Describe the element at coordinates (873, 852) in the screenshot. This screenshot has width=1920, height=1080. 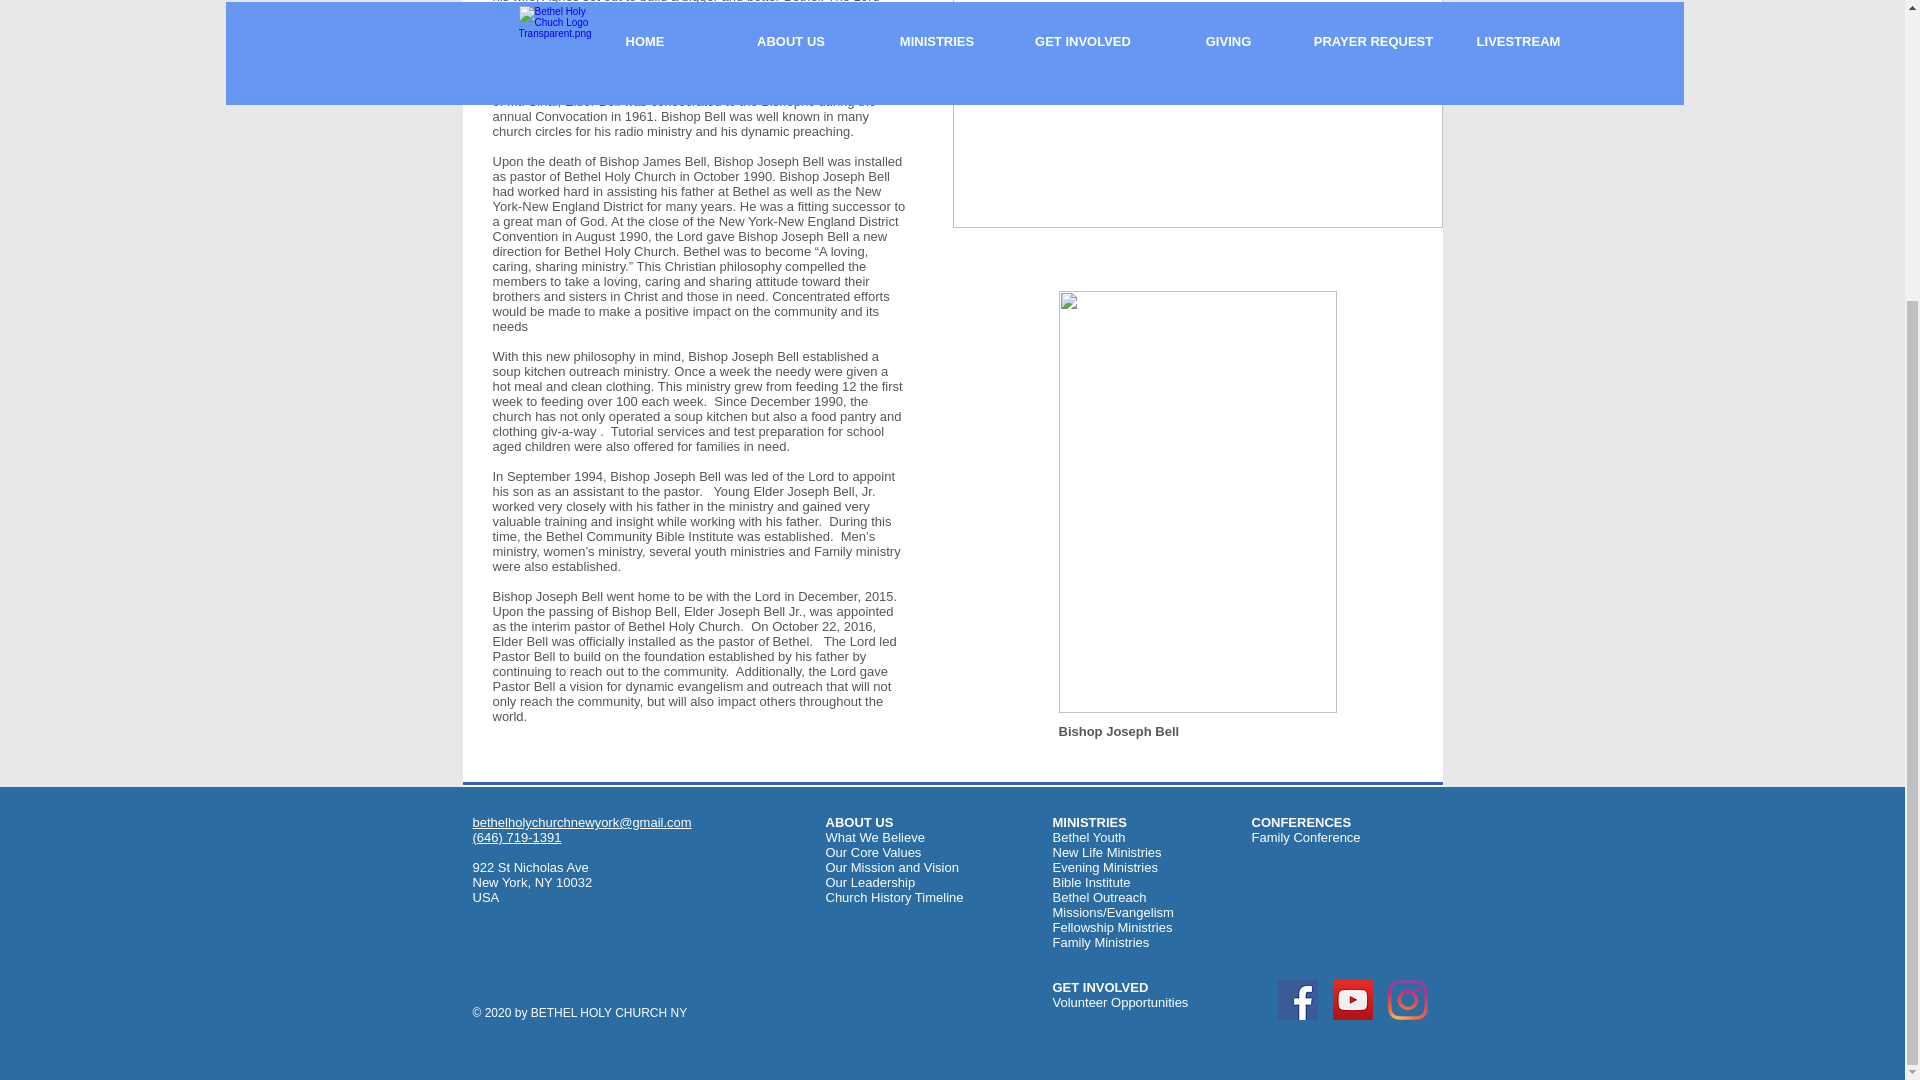
I see `Our Core Values` at that location.